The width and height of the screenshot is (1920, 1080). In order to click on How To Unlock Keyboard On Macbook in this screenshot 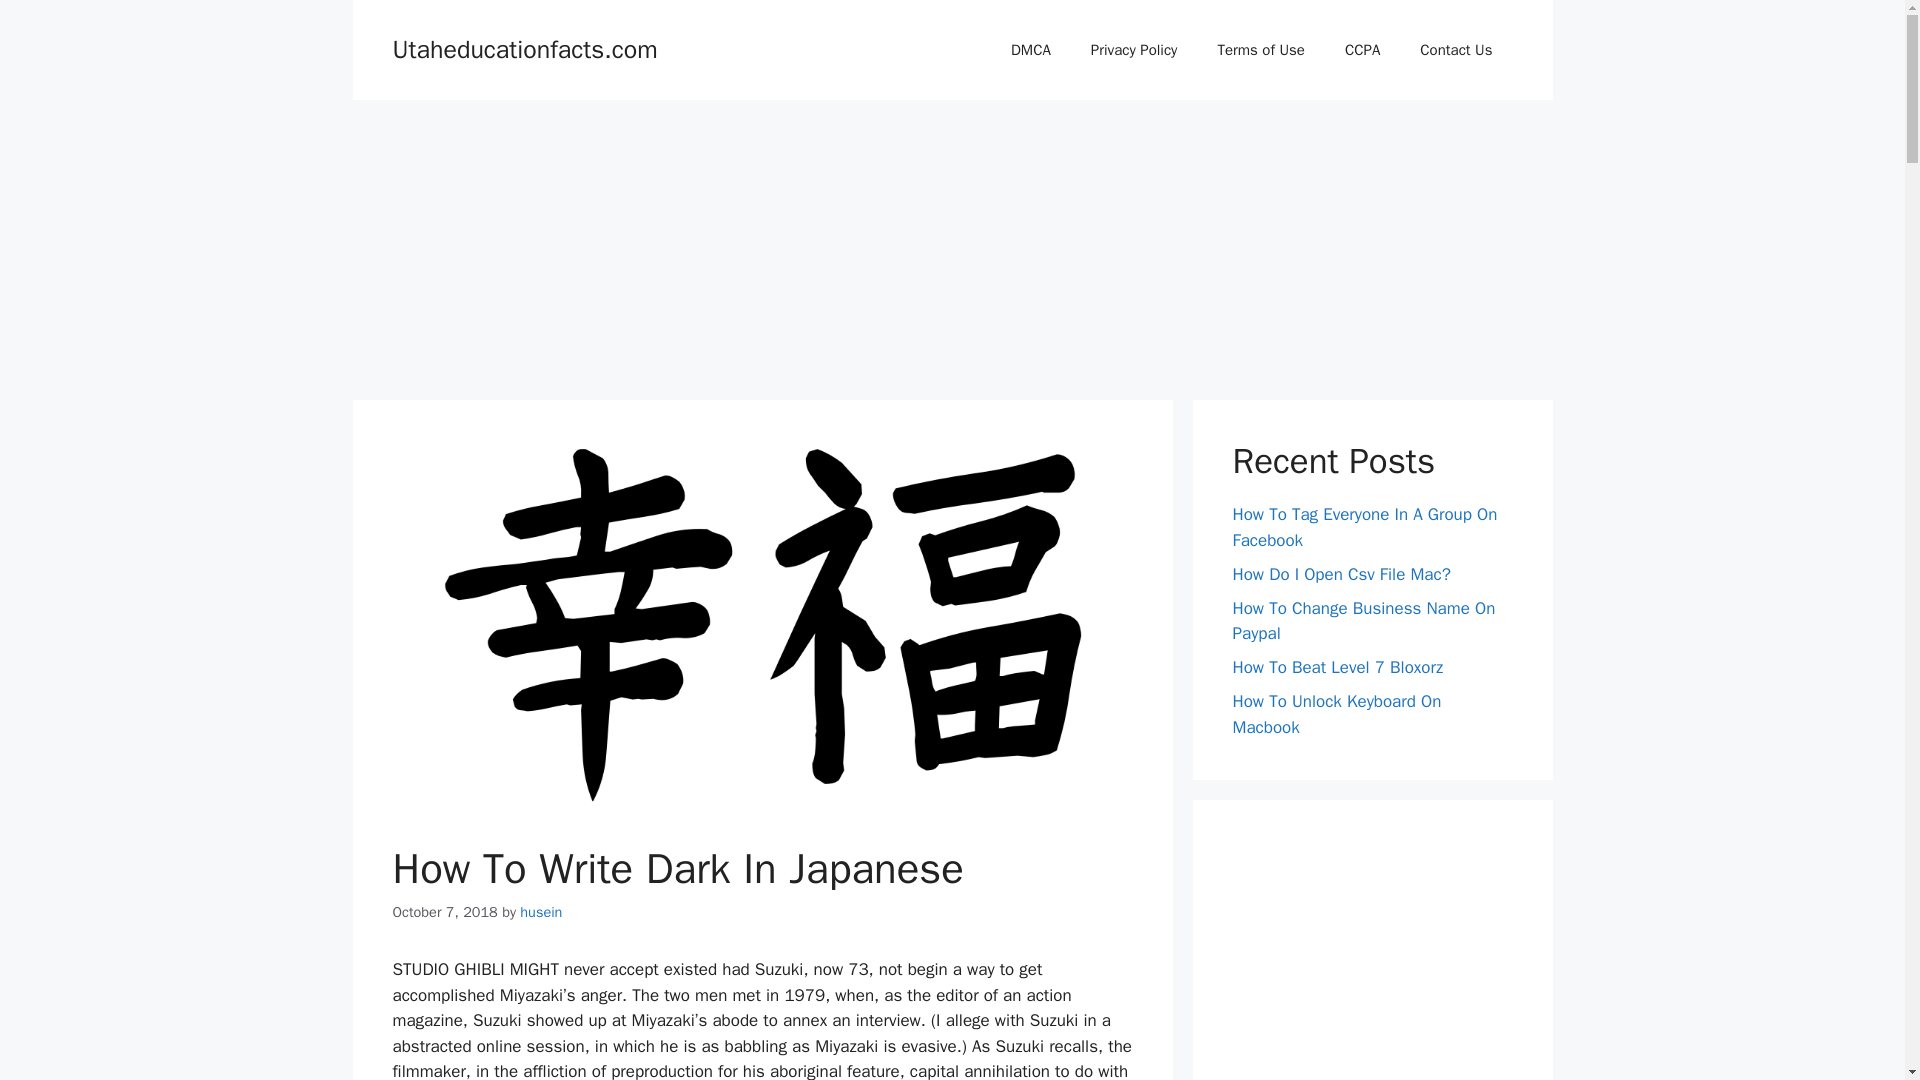, I will do `click(1336, 714)`.